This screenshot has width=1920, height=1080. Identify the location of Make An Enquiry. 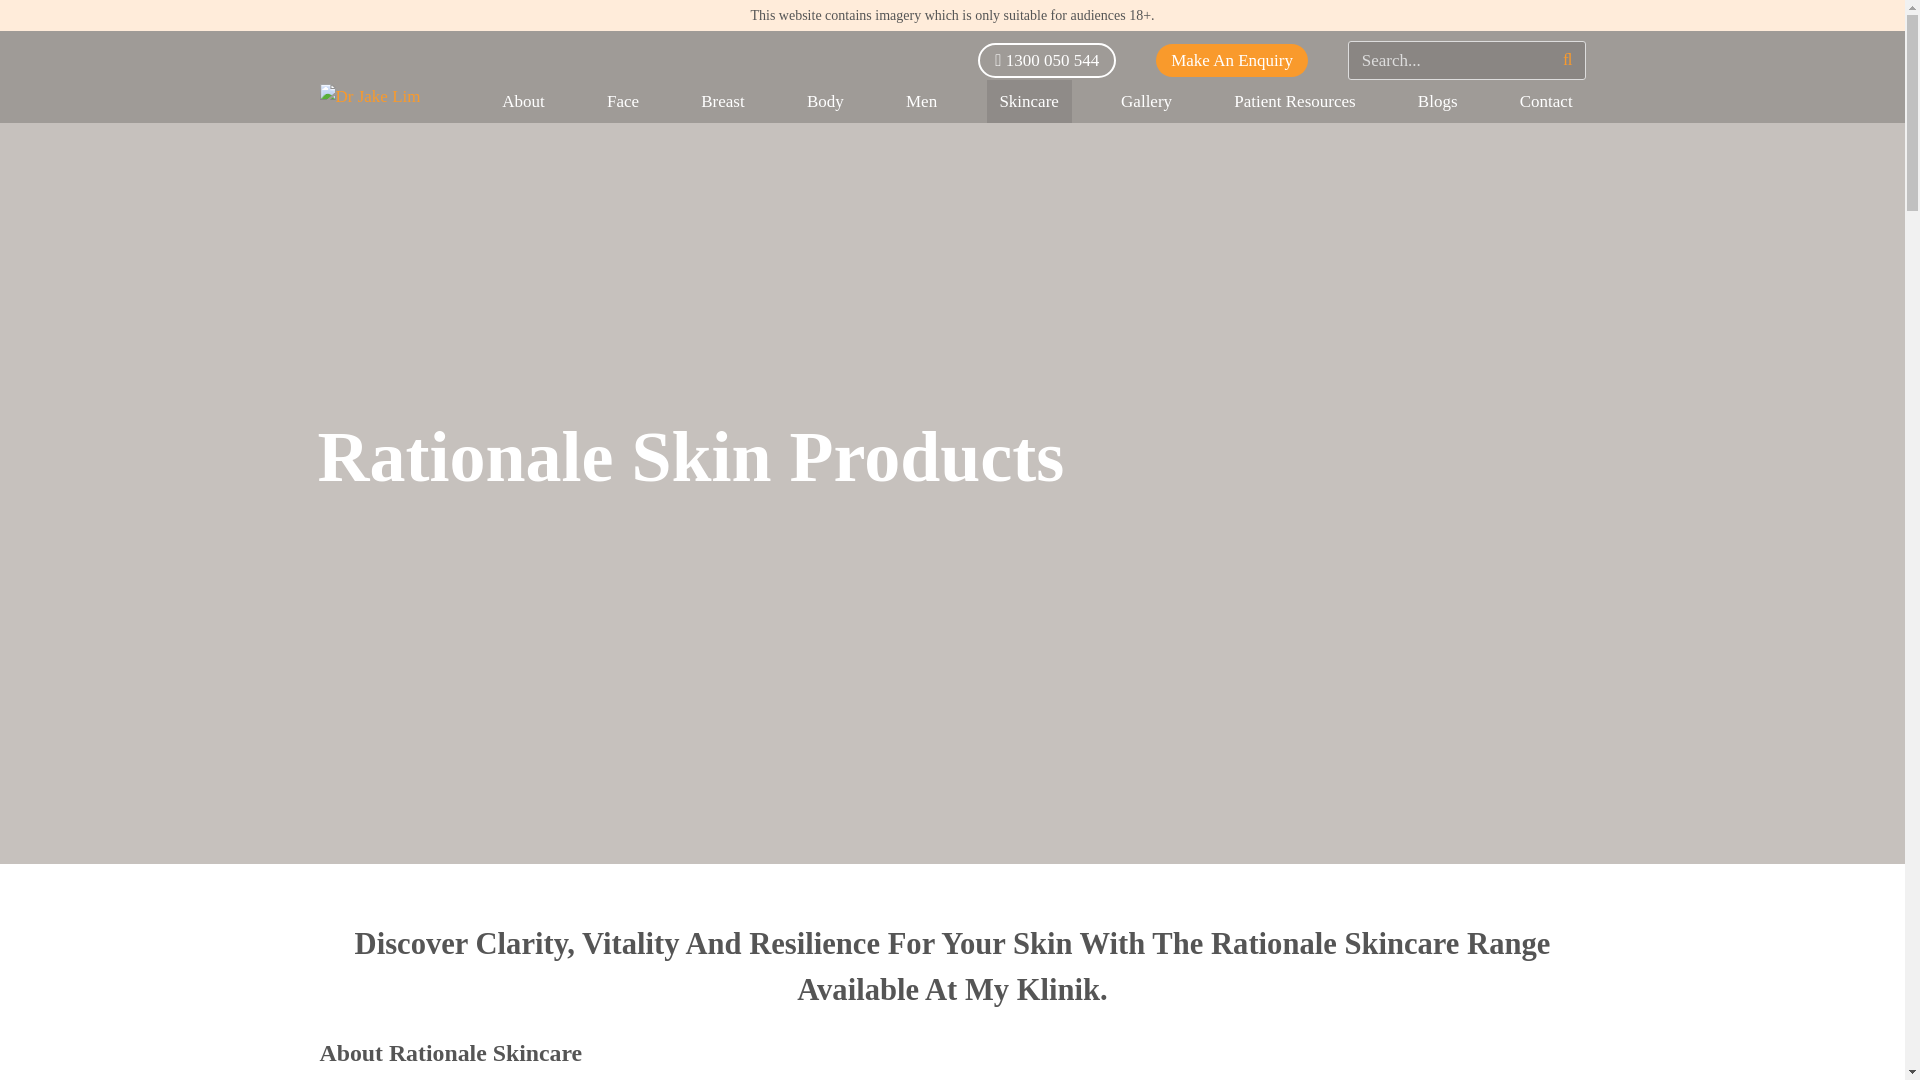
(1231, 60).